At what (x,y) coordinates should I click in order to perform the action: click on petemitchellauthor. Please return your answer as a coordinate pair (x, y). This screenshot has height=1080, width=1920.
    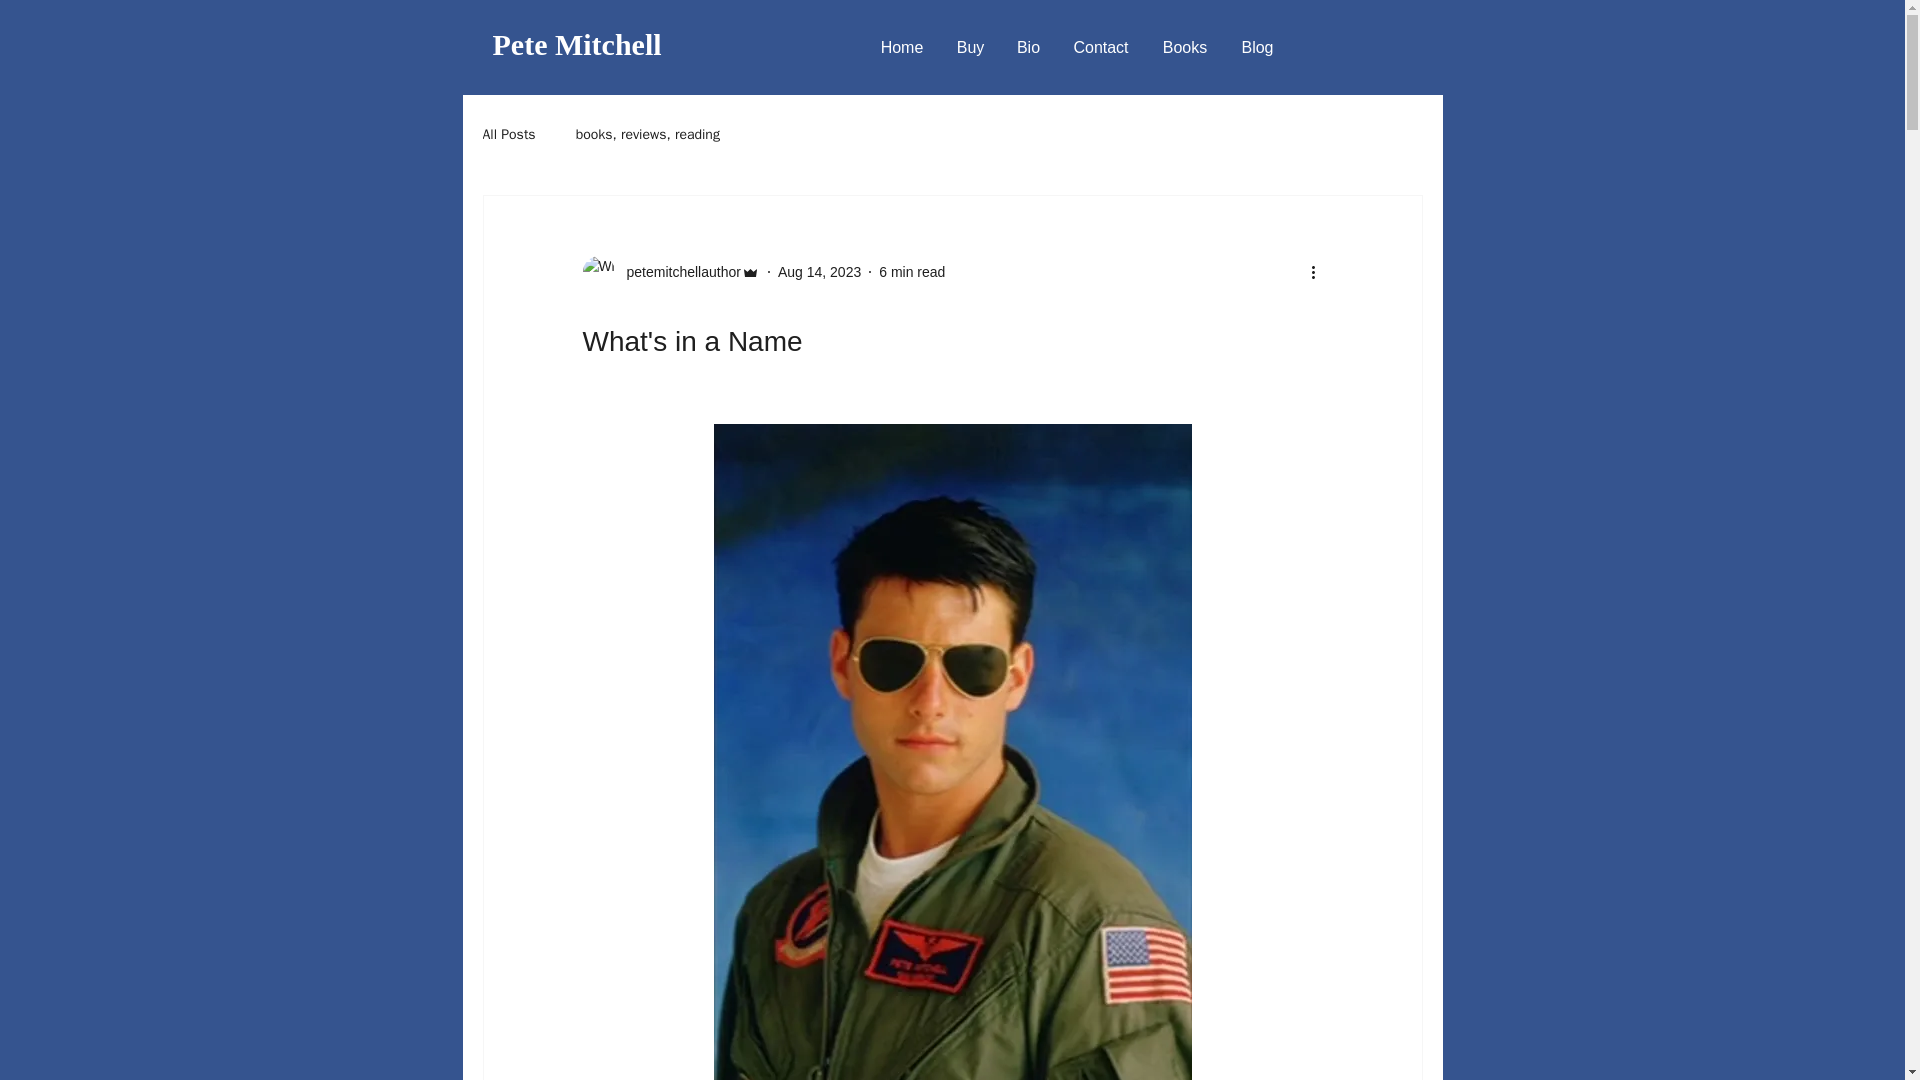
    Looking at the image, I should click on (670, 272).